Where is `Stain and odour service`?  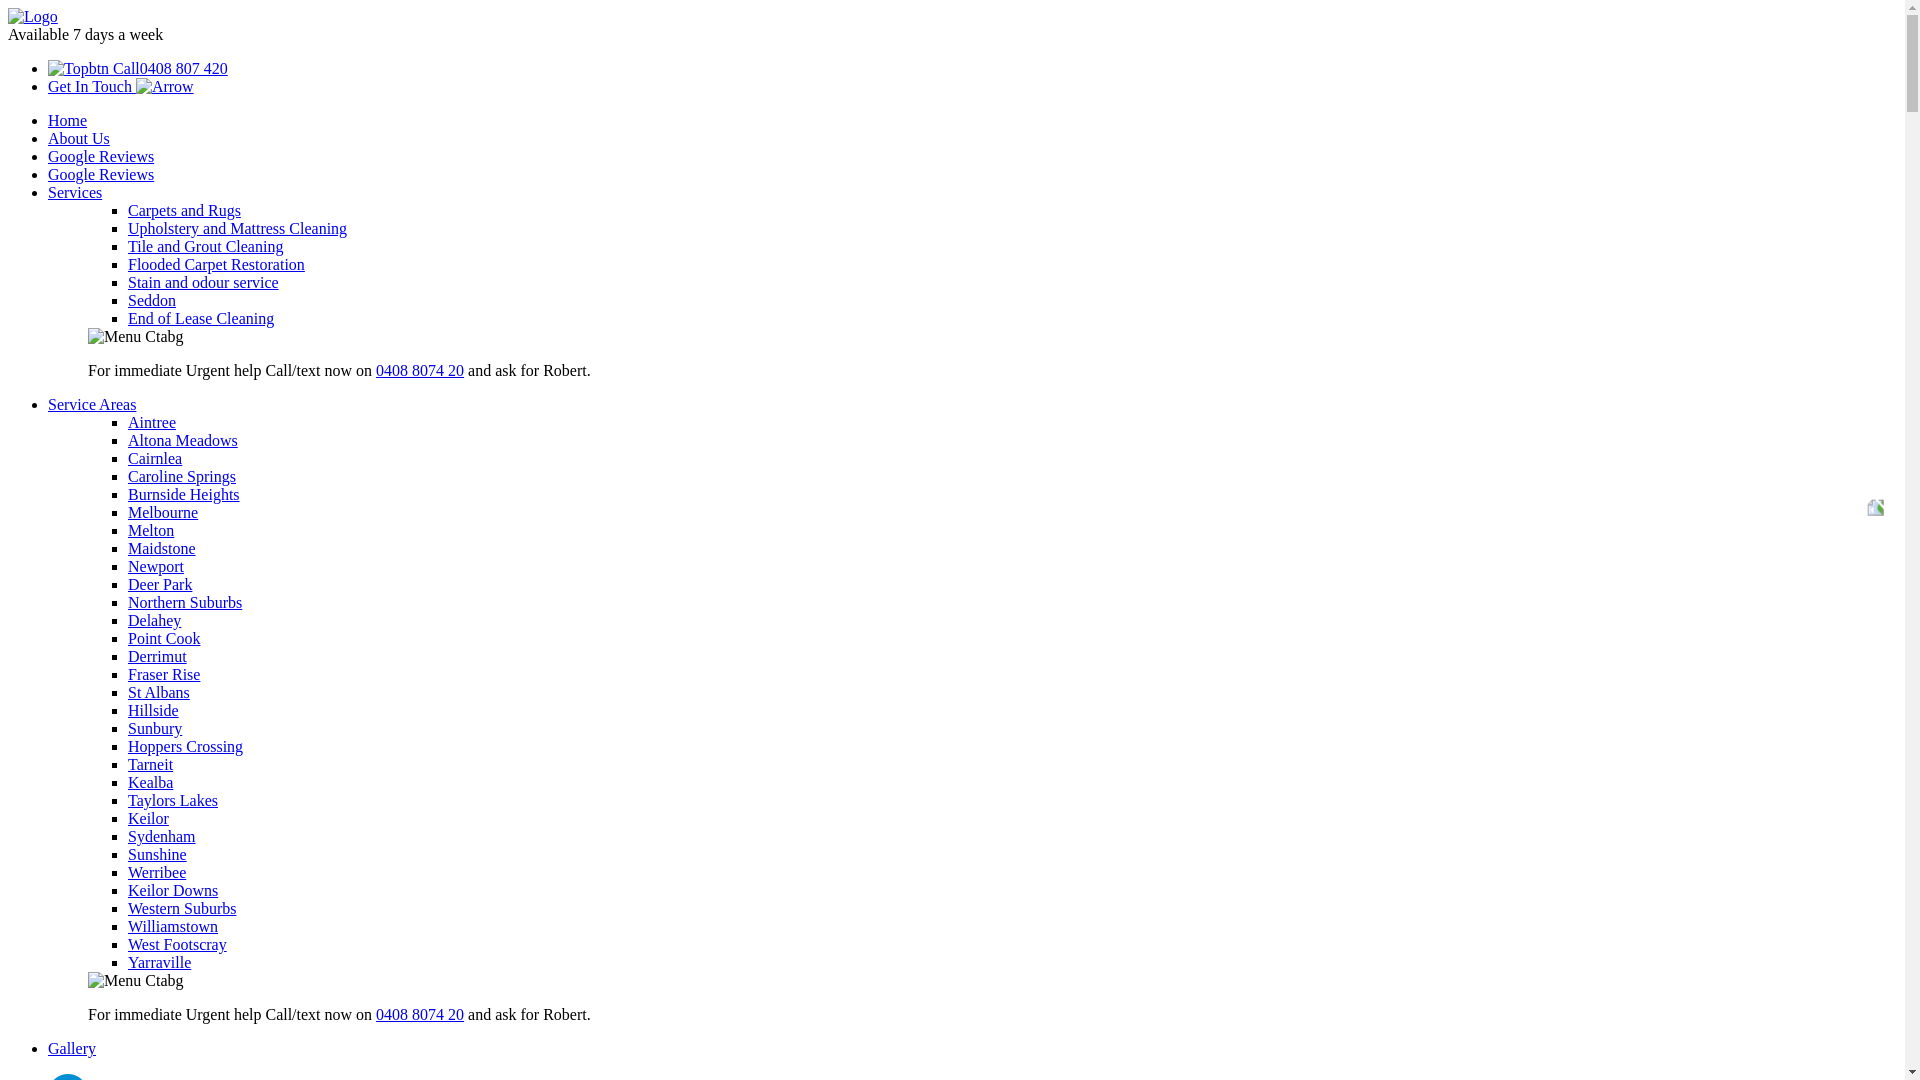 Stain and odour service is located at coordinates (204, 282).